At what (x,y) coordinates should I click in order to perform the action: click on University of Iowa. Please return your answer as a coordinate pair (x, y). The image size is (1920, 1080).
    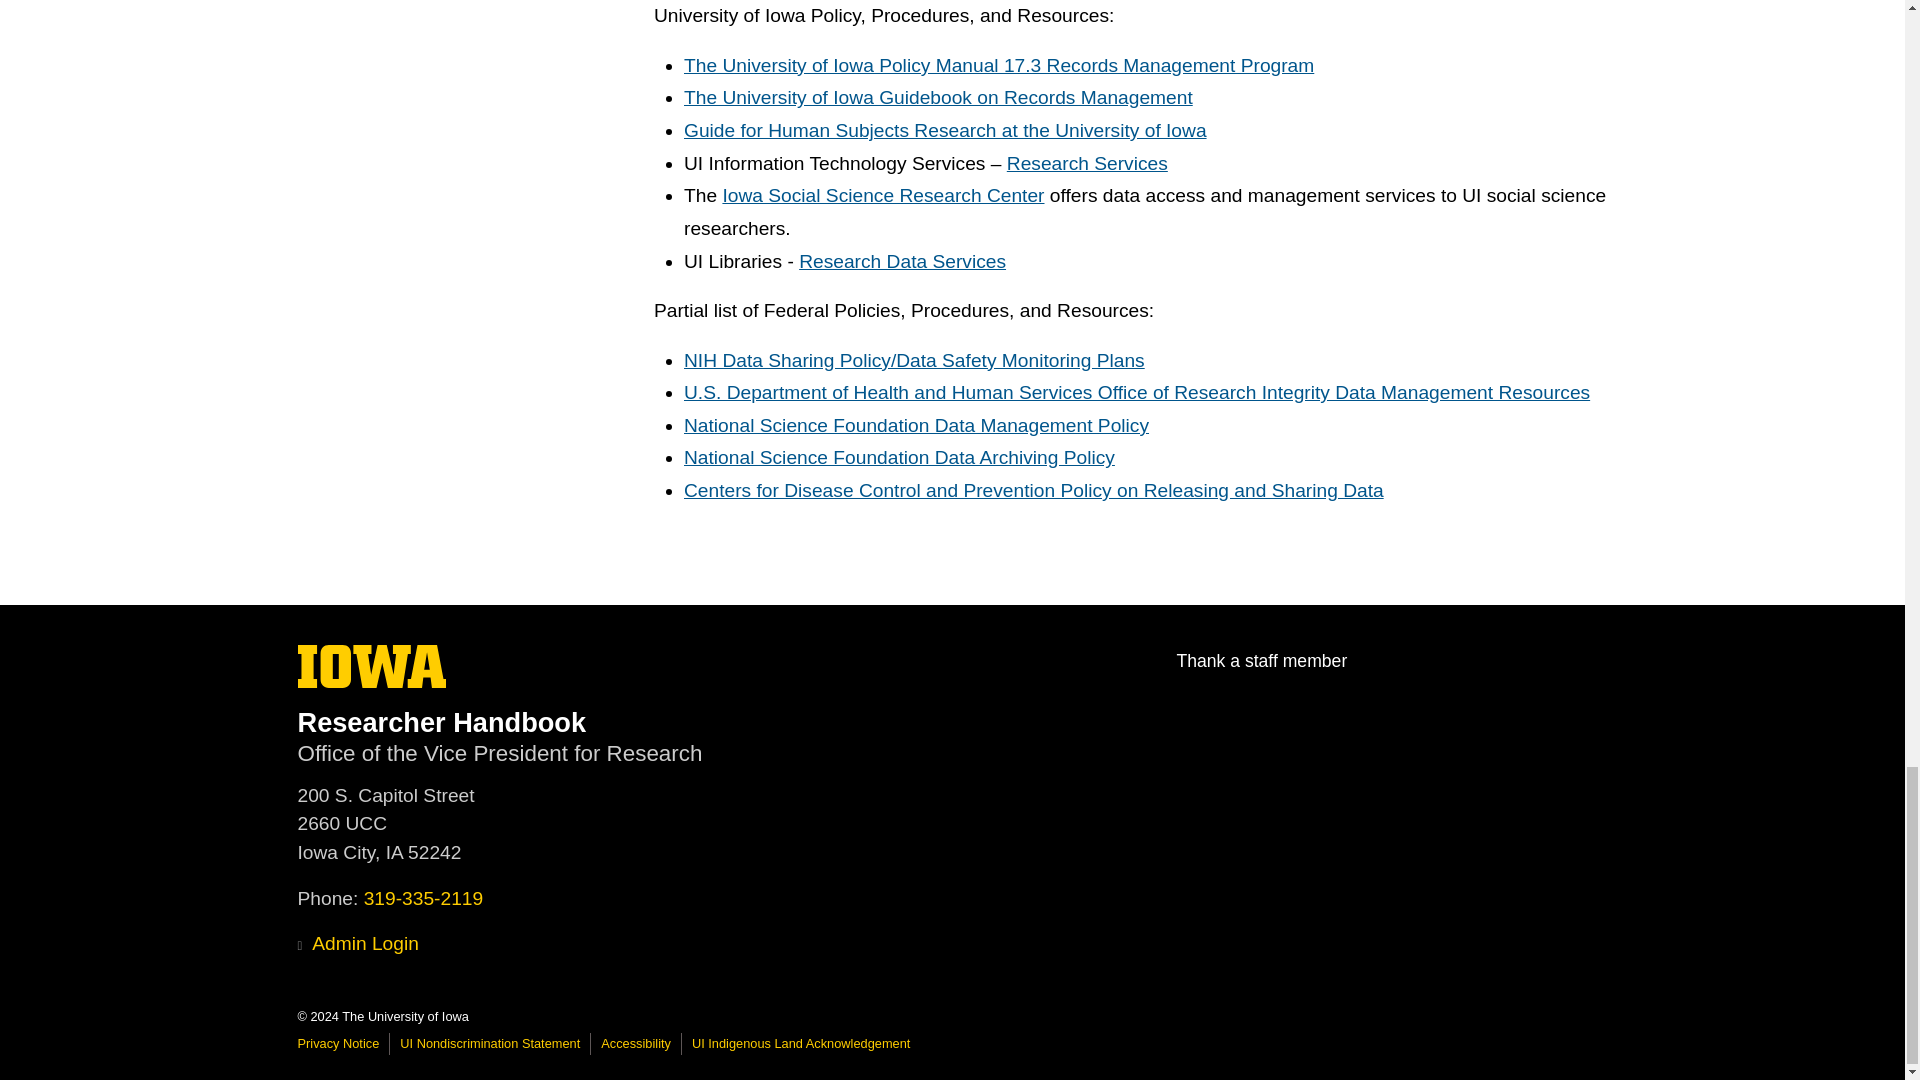
    Looking at the image, I should click on (372, 666).